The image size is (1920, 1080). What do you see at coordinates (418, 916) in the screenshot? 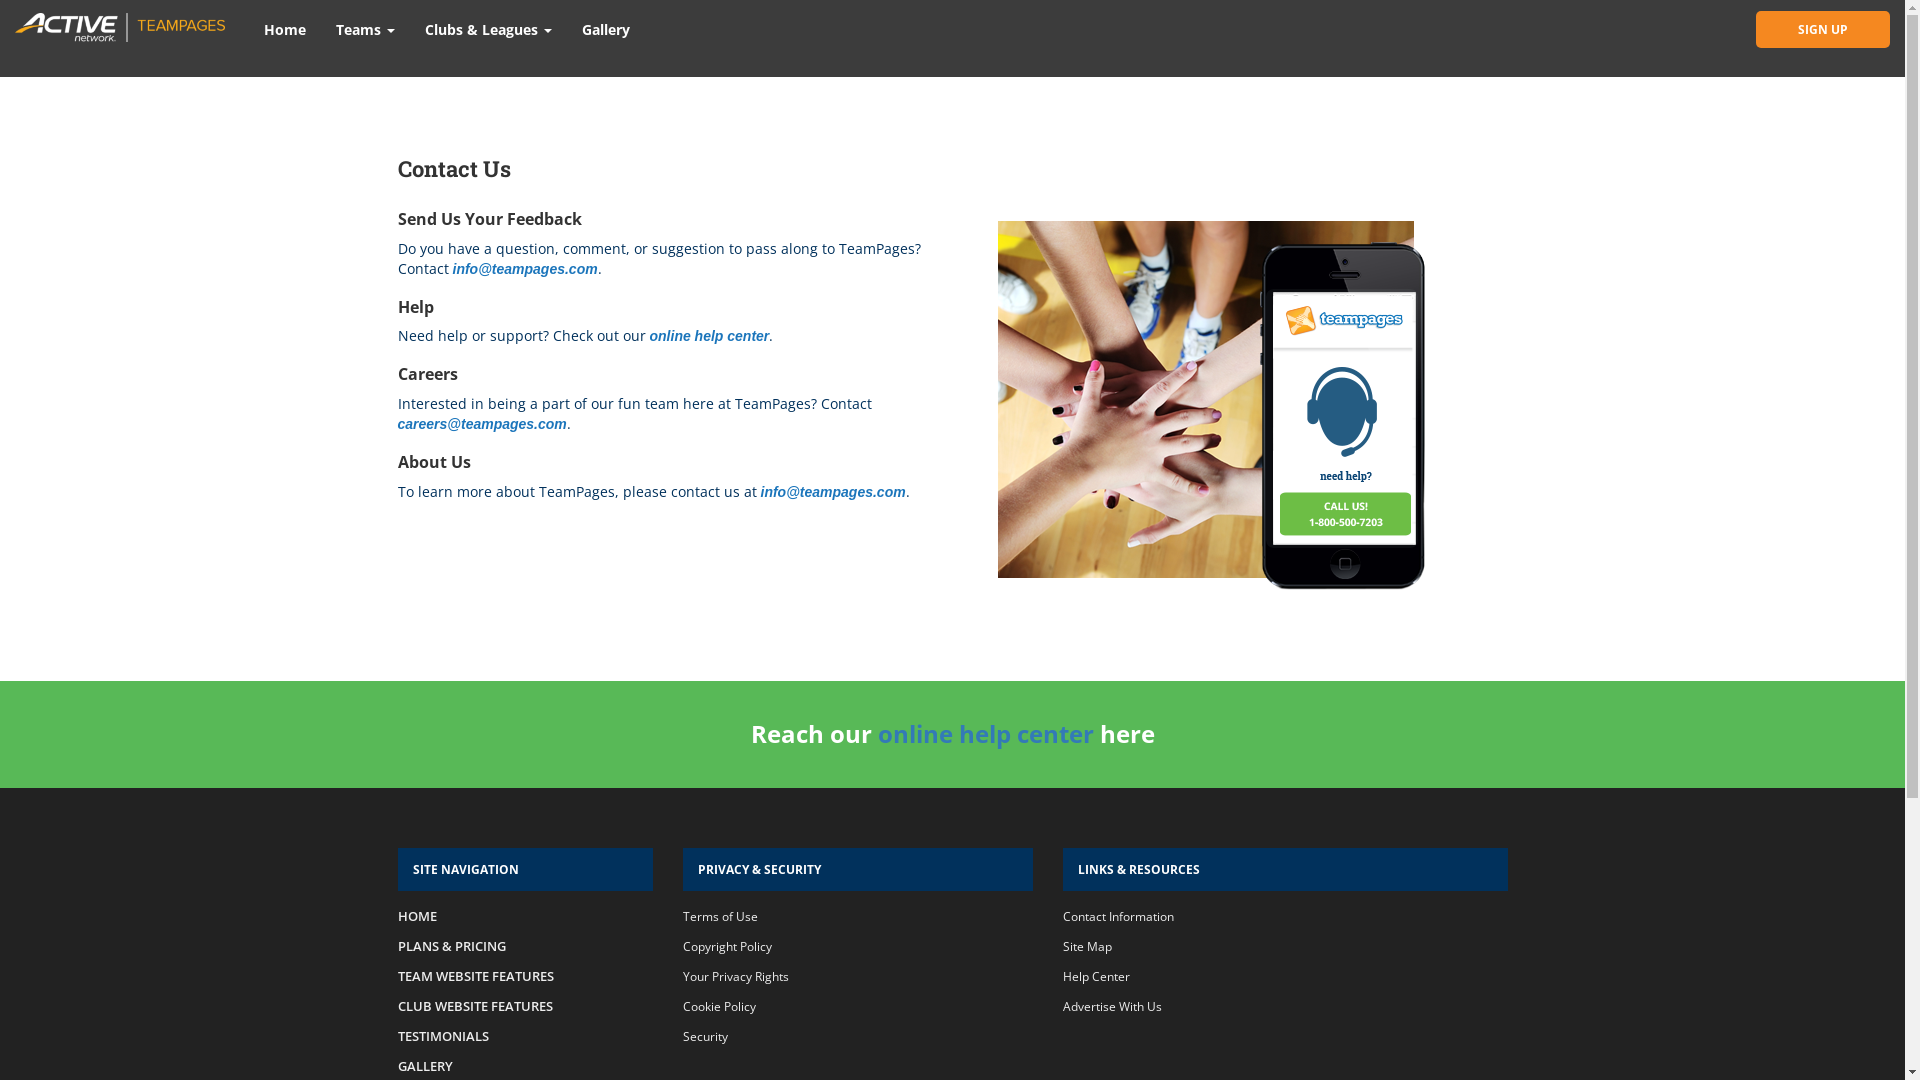
I see `HOME` at bounding box center [418, 916].